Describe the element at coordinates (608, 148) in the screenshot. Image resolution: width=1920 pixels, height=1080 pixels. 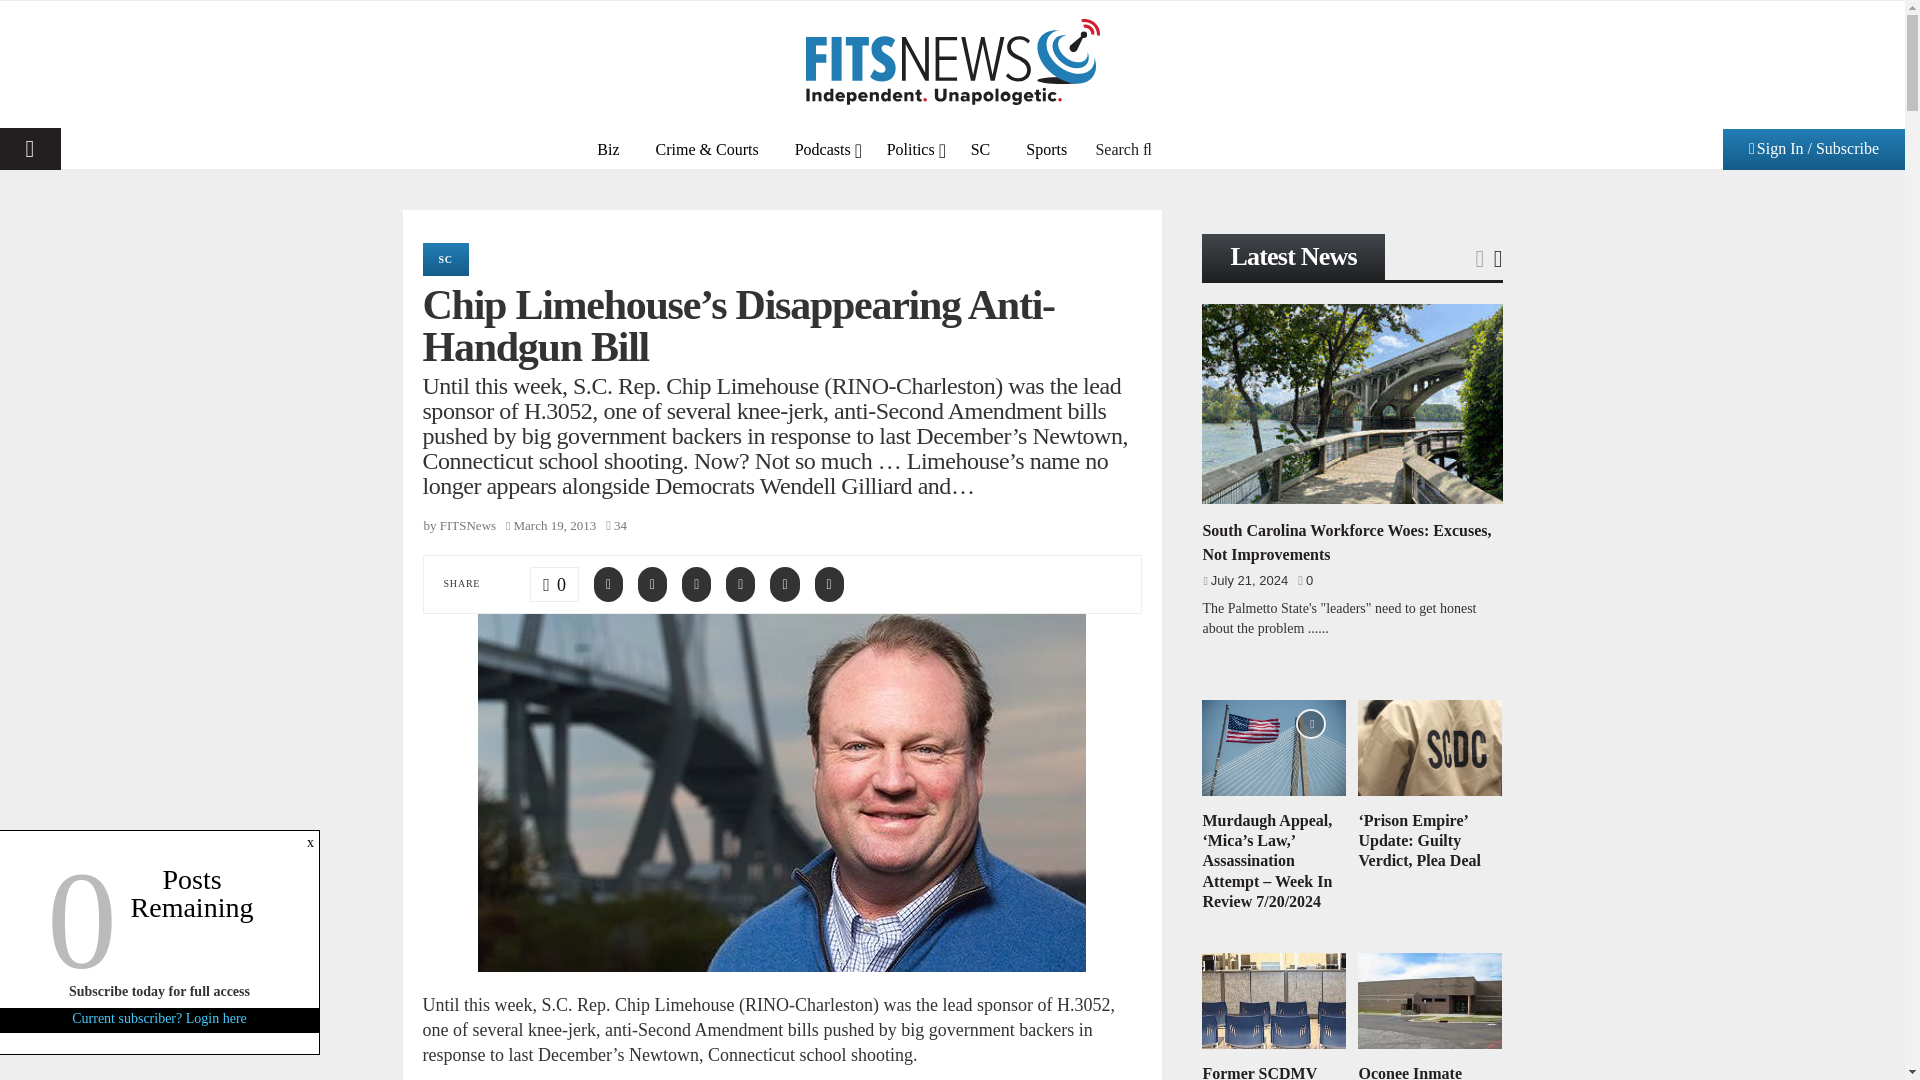
I see `Biz` at that location.